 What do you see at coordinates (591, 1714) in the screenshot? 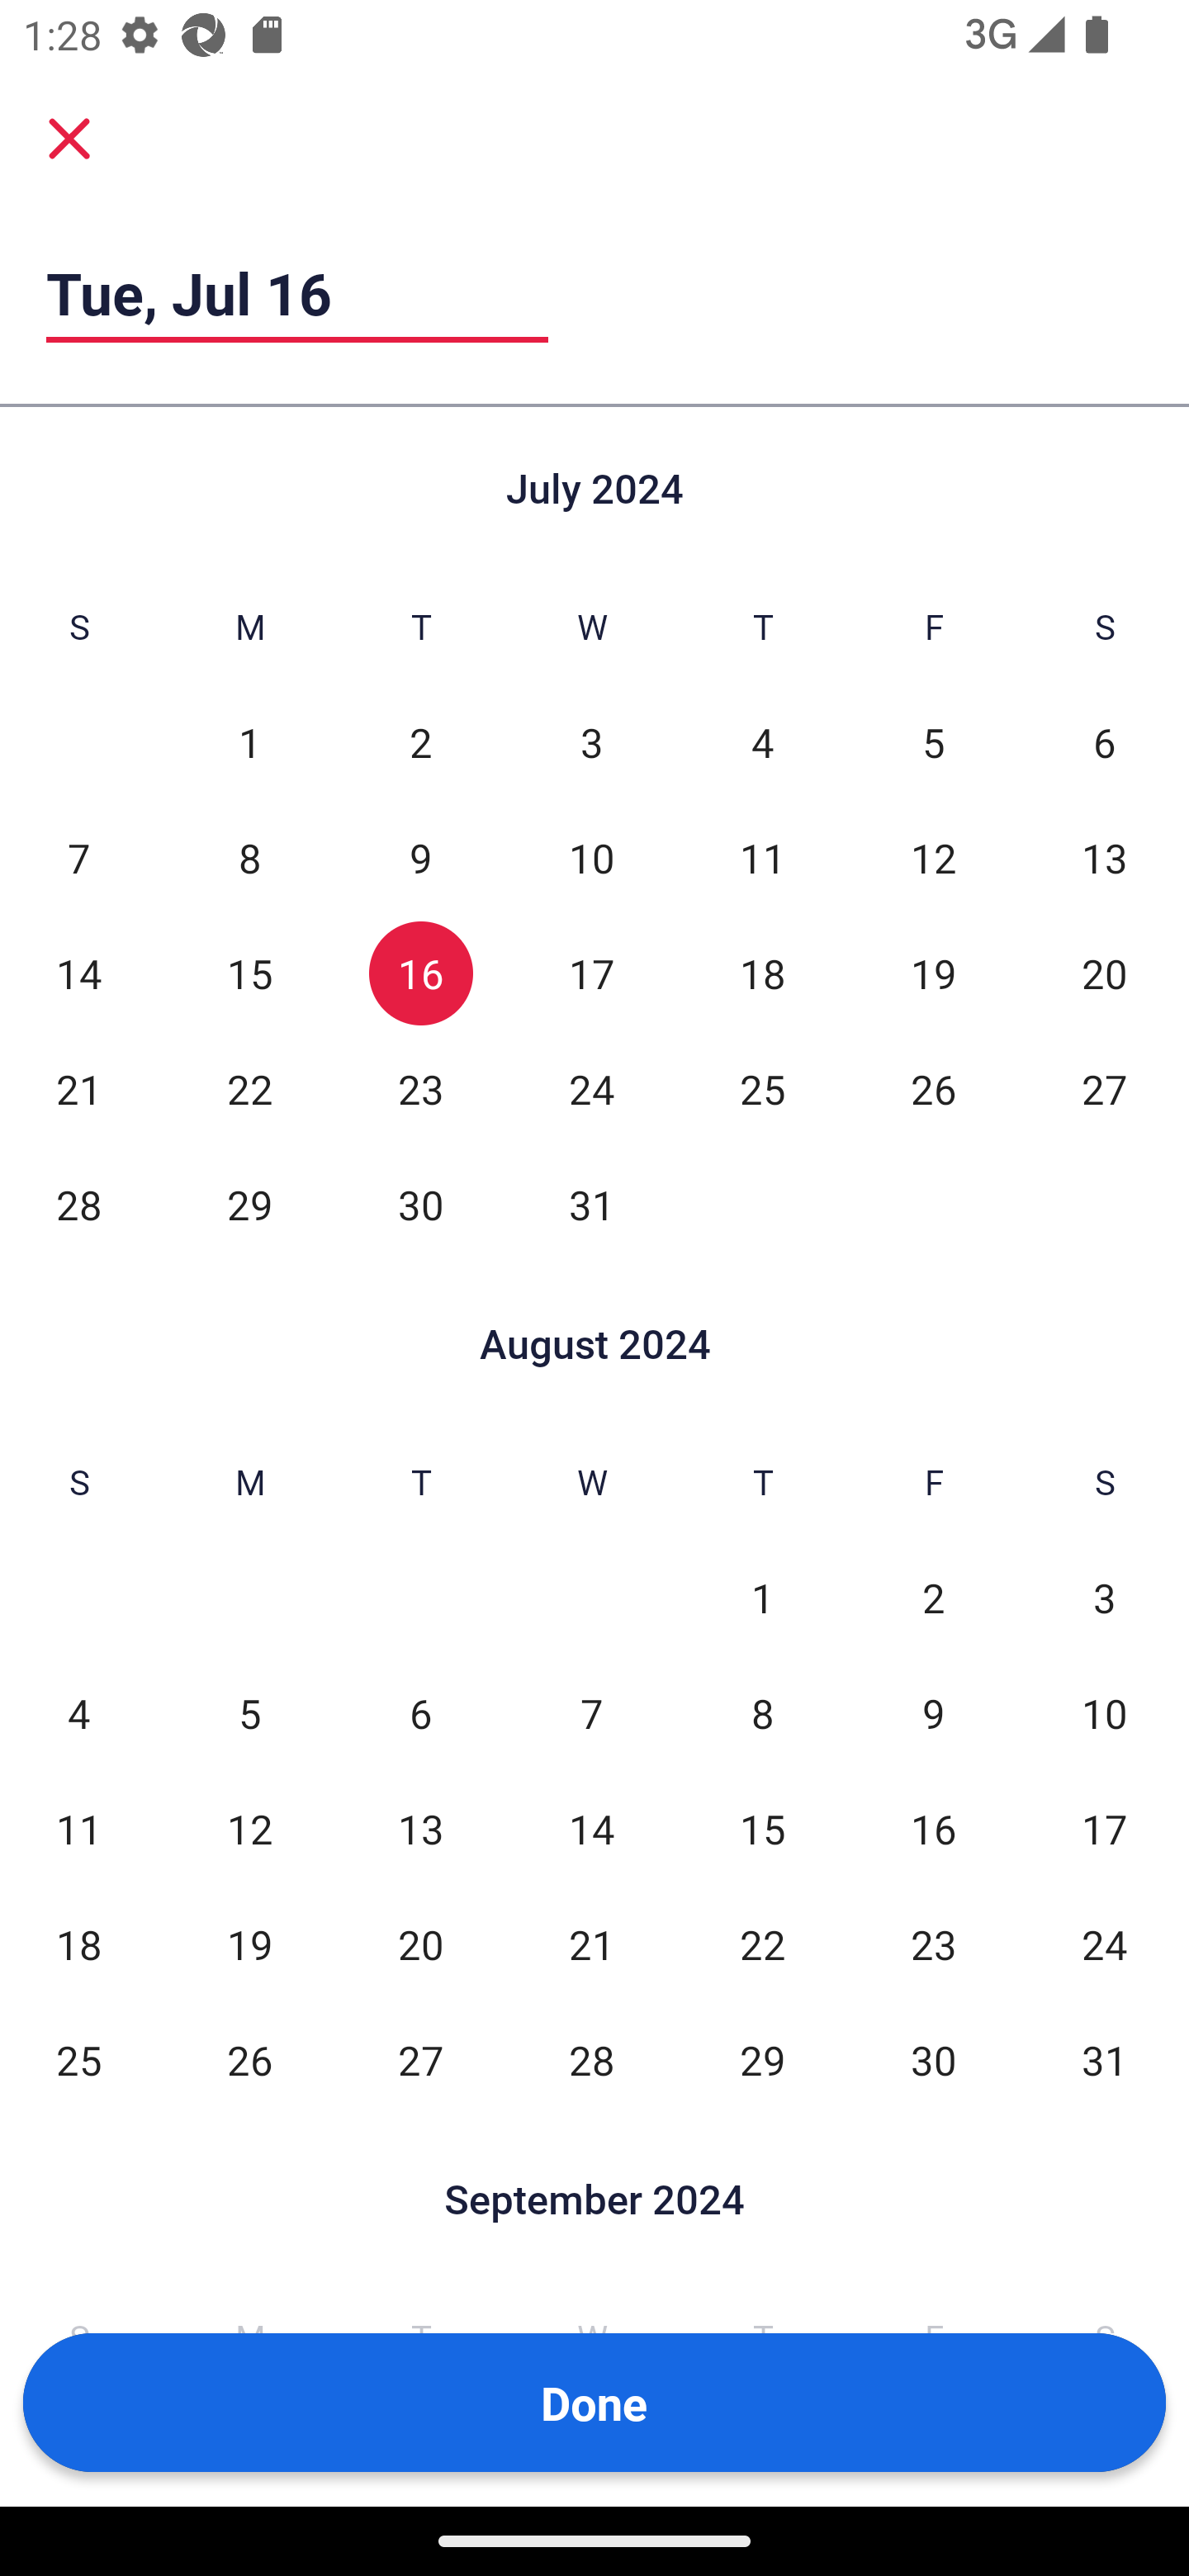
I see `7 Wed, Aug 7, Not Selected` at bounding box center [591, 1714].